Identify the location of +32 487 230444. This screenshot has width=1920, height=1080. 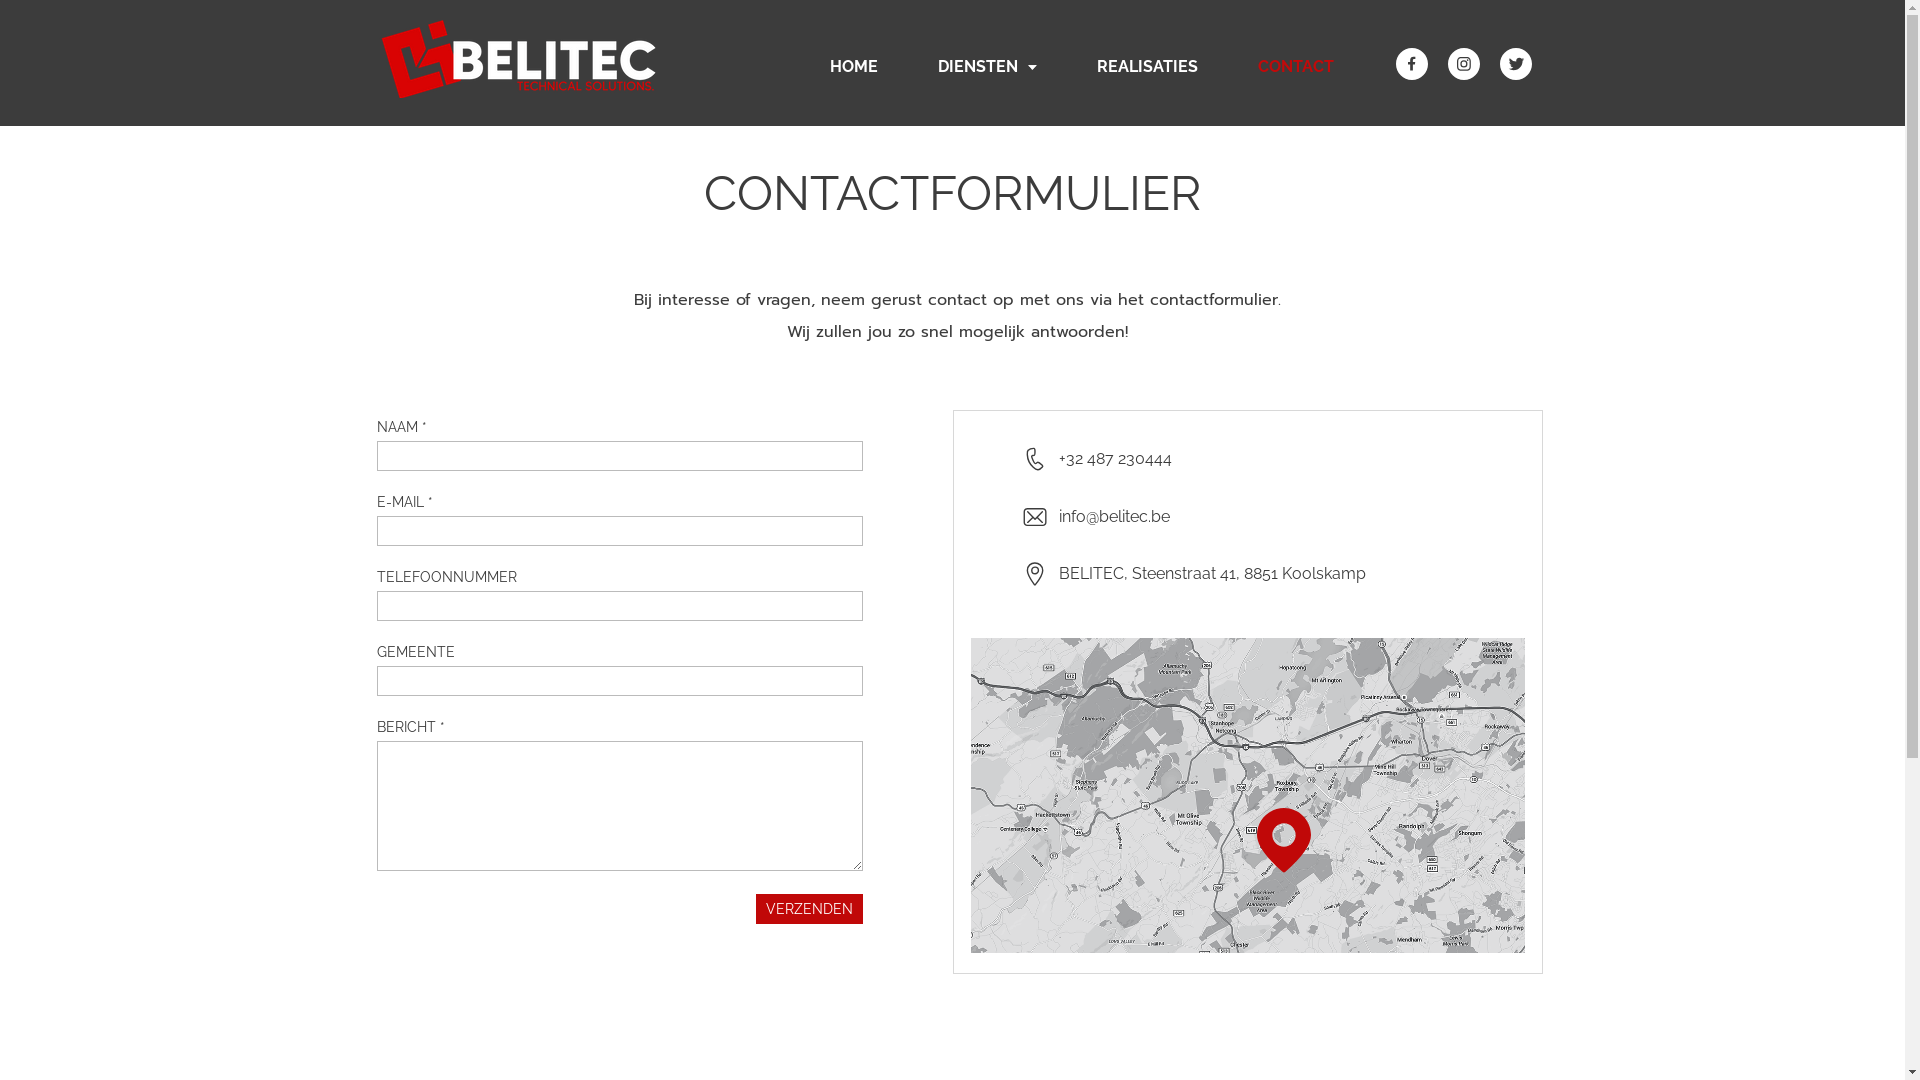
(1114, 458).